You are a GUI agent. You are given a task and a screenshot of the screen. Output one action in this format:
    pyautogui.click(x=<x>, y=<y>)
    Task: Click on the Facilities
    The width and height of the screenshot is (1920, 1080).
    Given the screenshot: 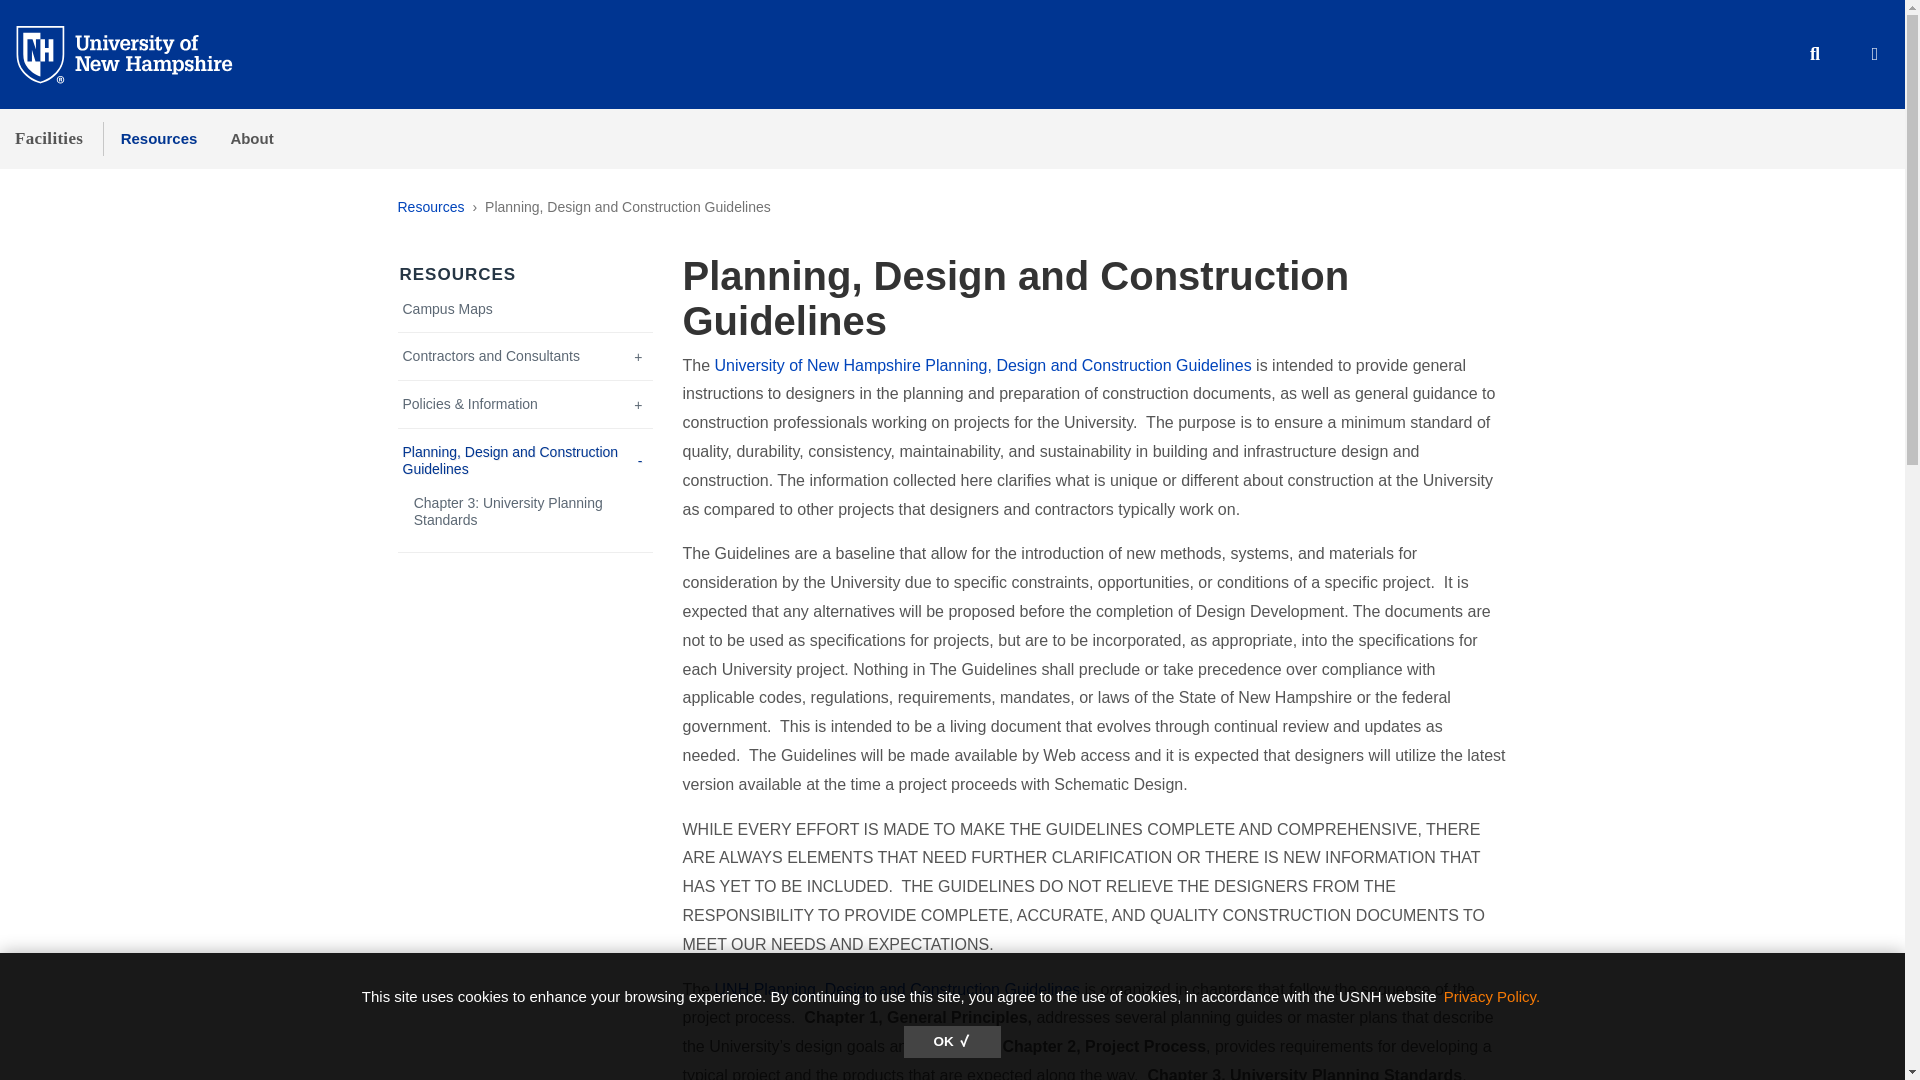 What is the action you would take?
    pyautogui.click(x=48, y=138)
    